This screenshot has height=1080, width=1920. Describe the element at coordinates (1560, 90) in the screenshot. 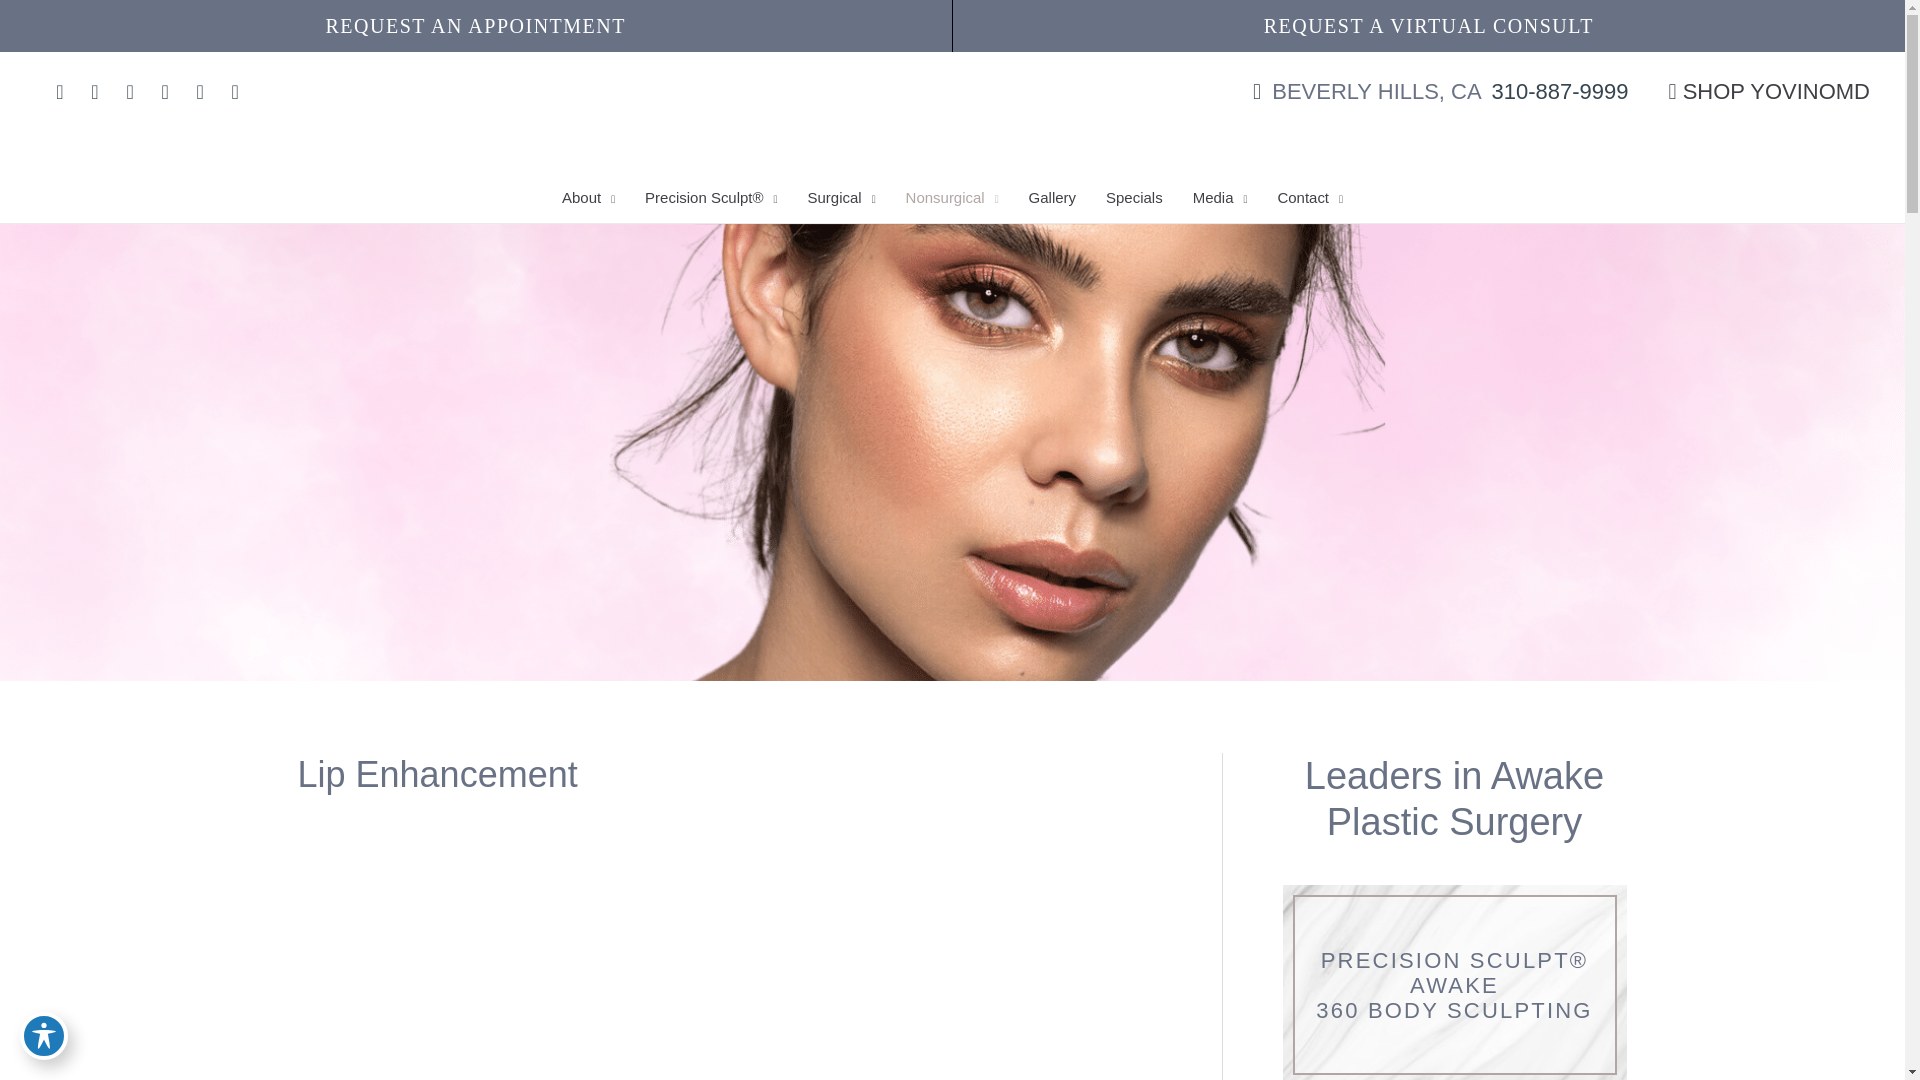

I see `310-887-9999` at that location.